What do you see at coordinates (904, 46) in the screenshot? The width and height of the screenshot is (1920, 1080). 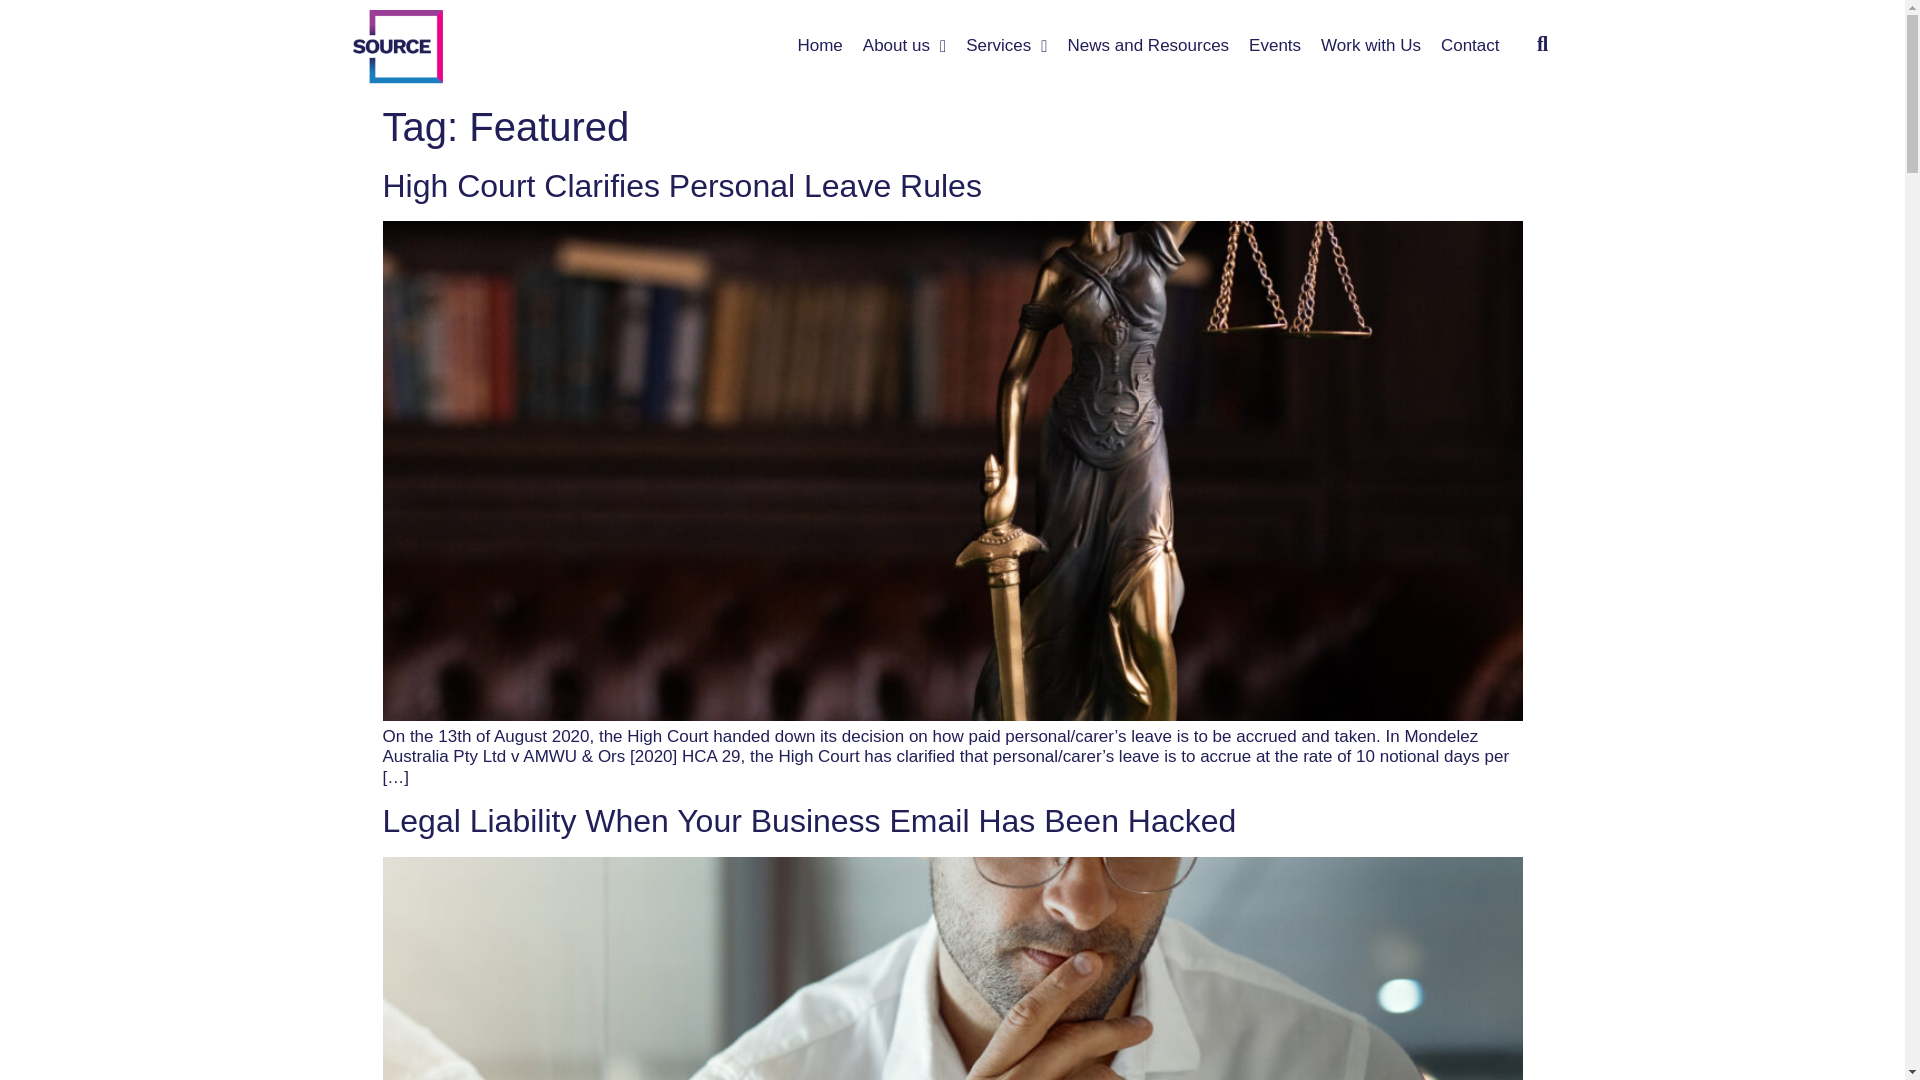 I see `About us` at bounding box center [904, 46].